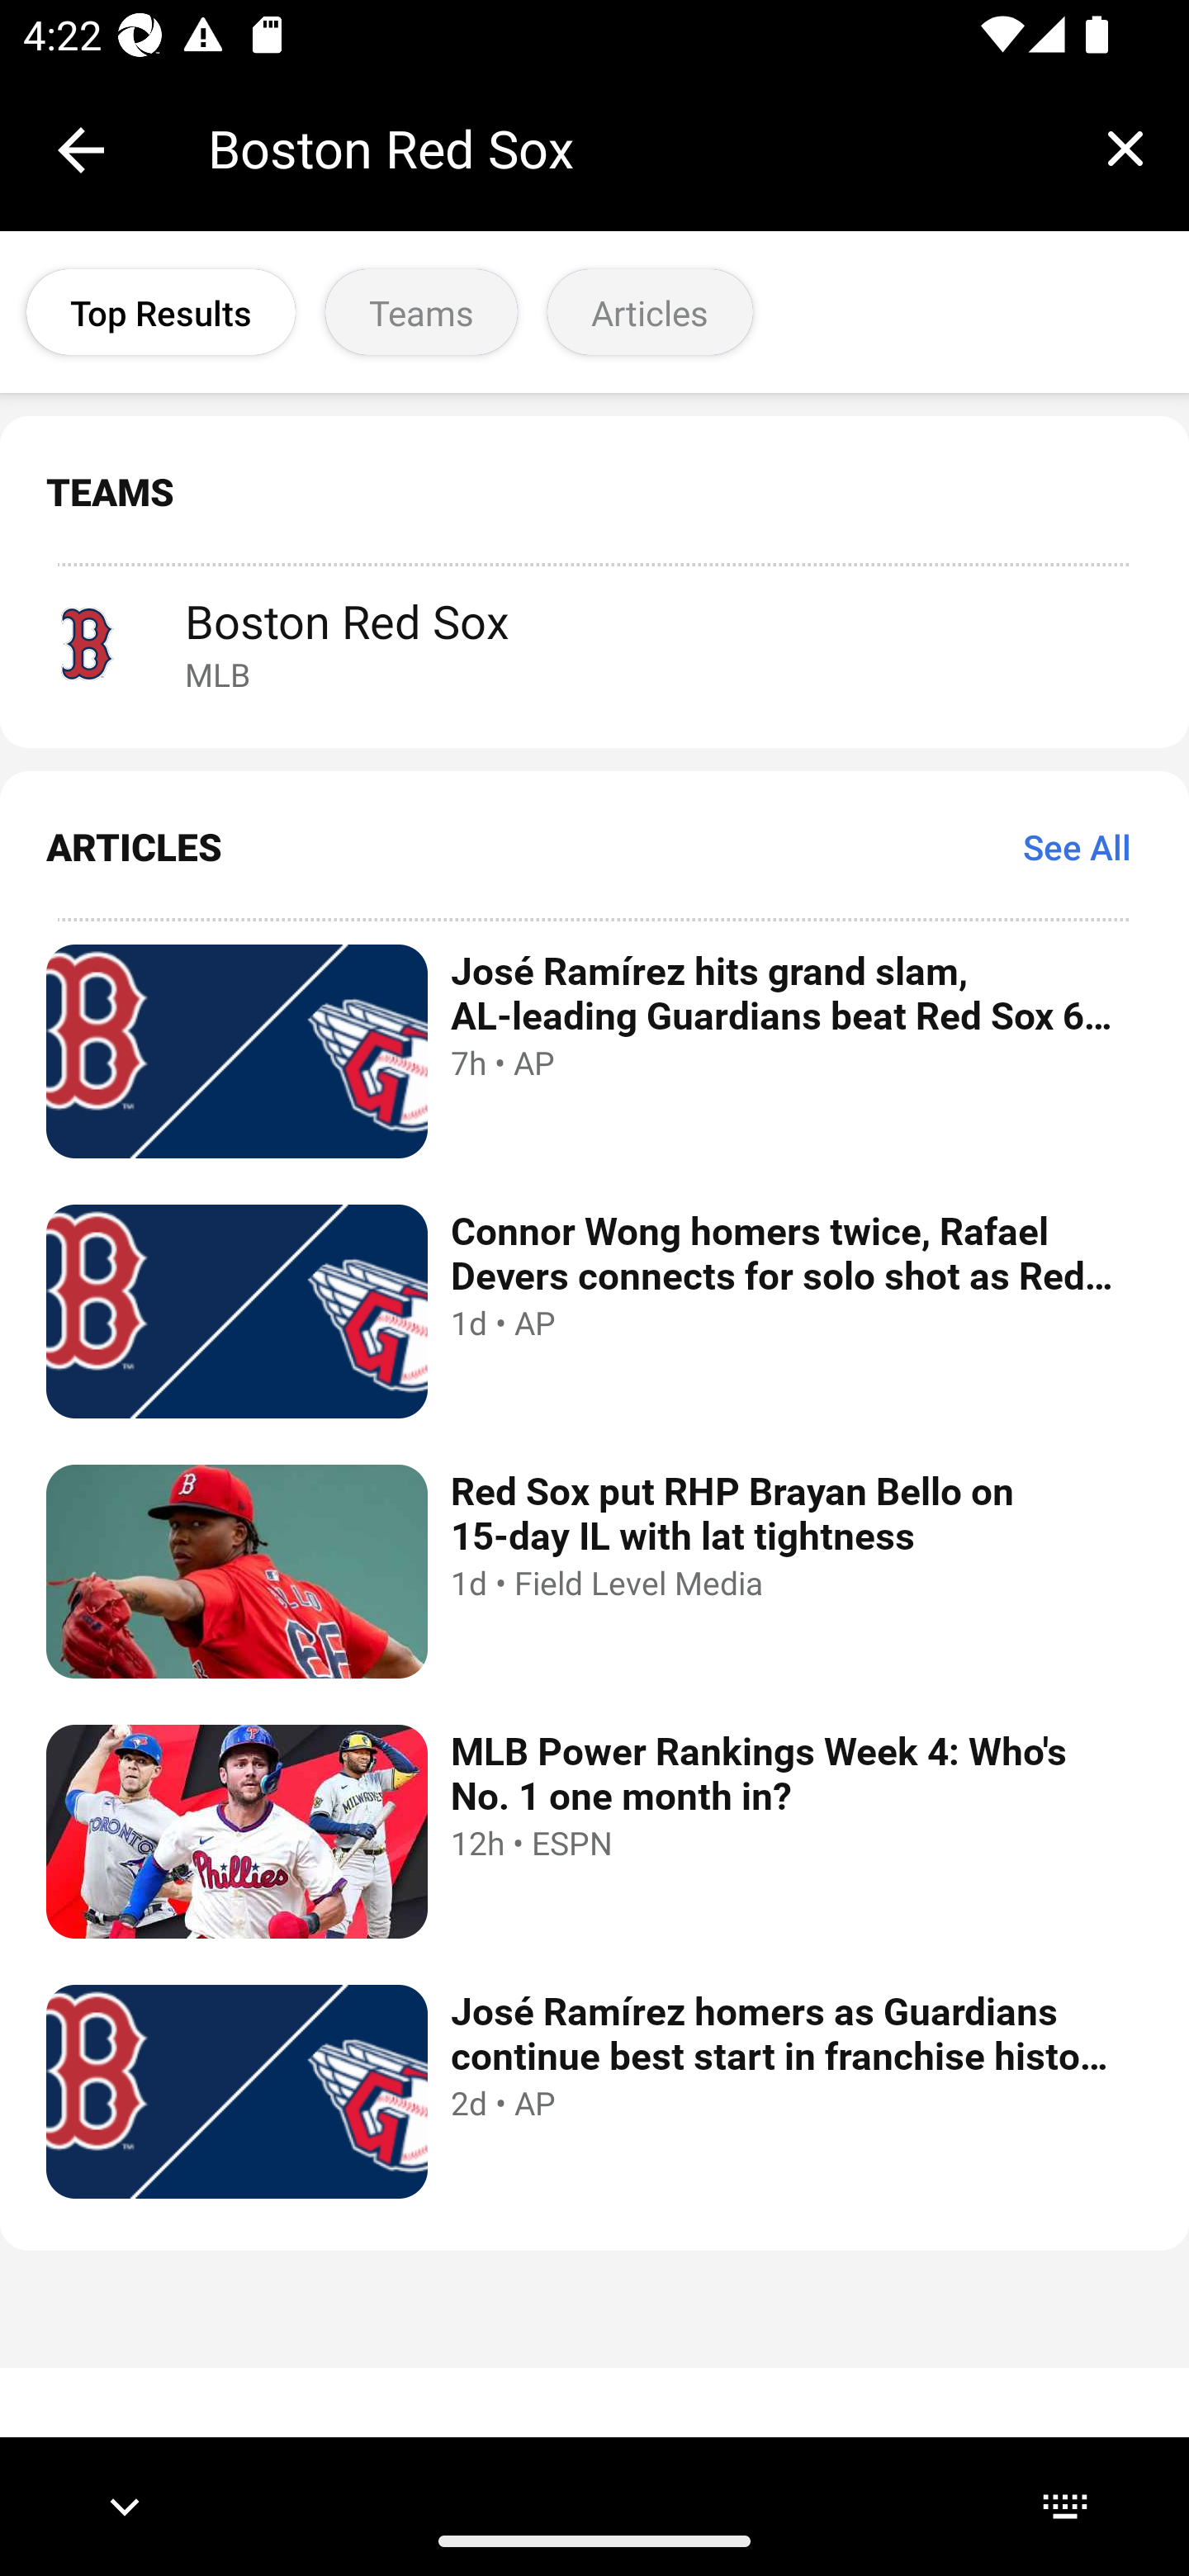 Image resolution: width=1189 pixels, height=2576 pixels. I want to click on Articles, so click(651, 312).